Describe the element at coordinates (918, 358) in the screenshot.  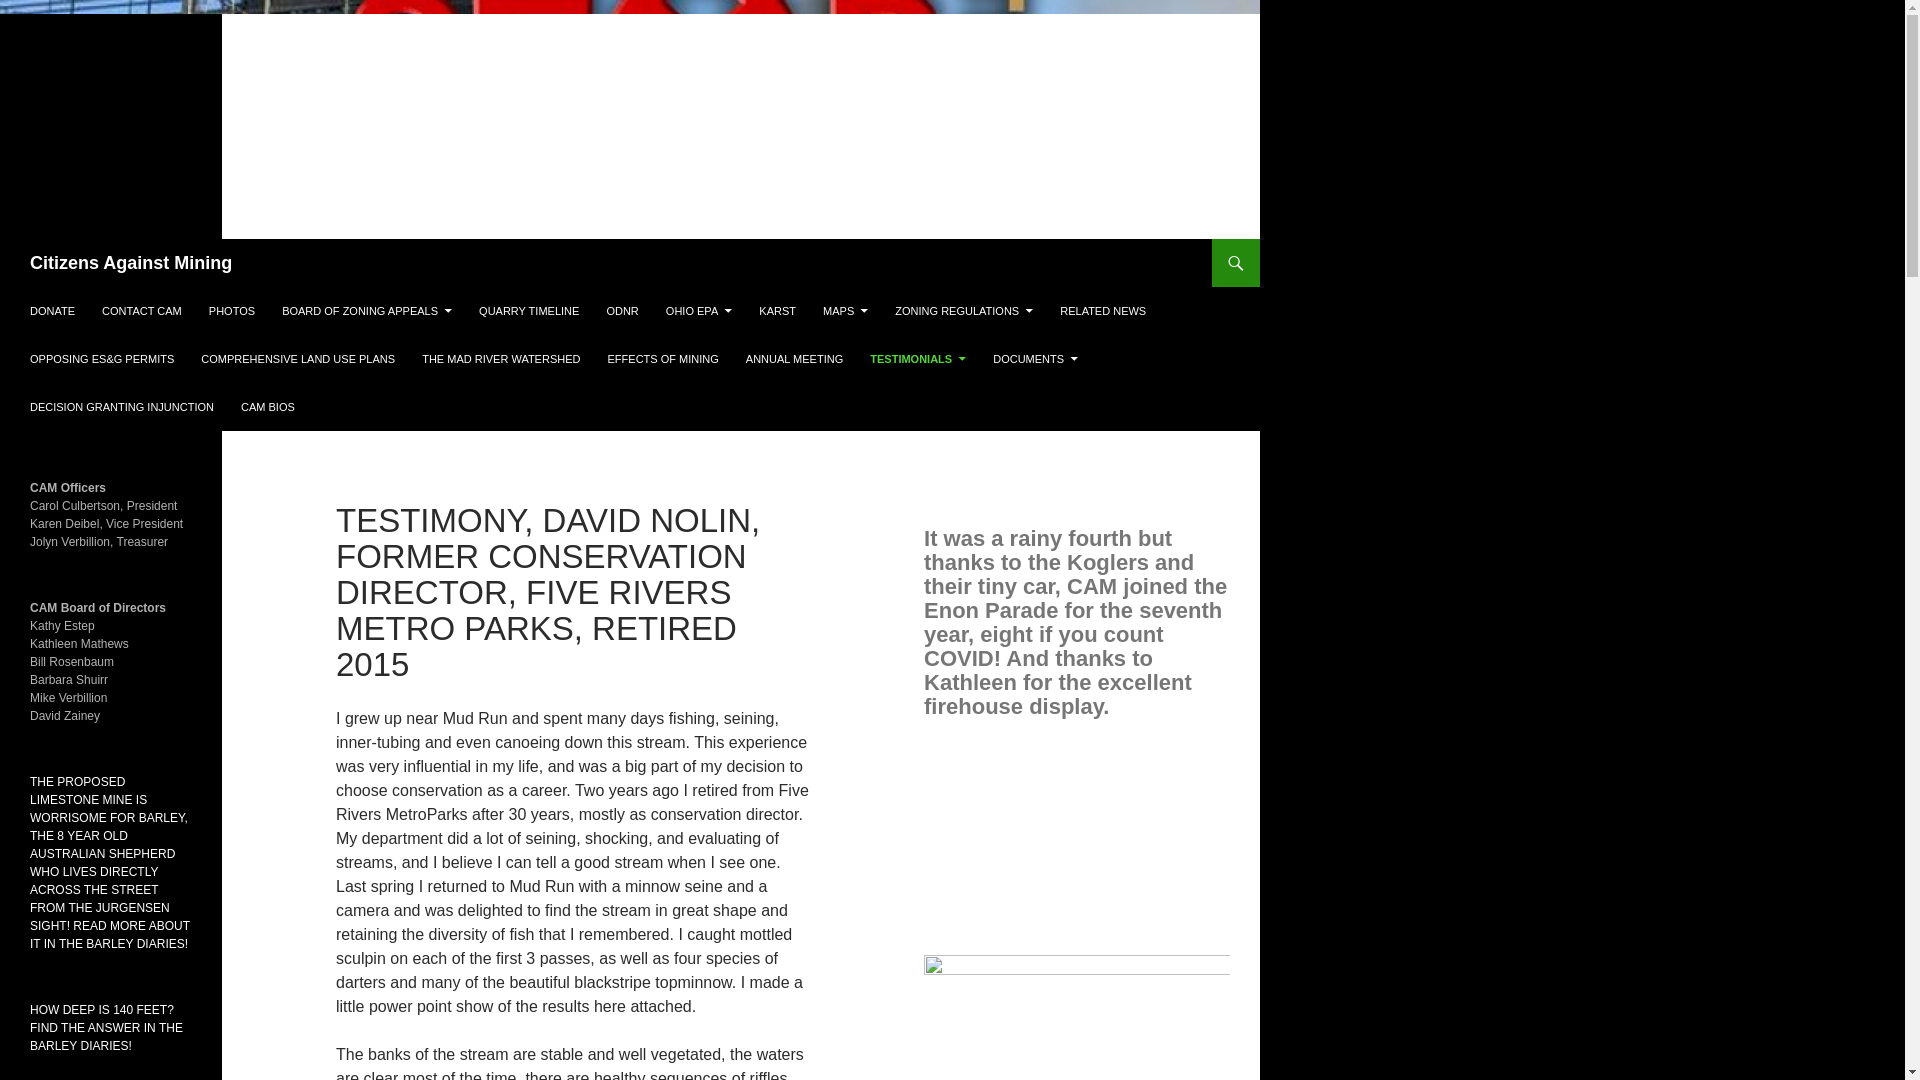
I see `TESTIMONIALS` at that location.